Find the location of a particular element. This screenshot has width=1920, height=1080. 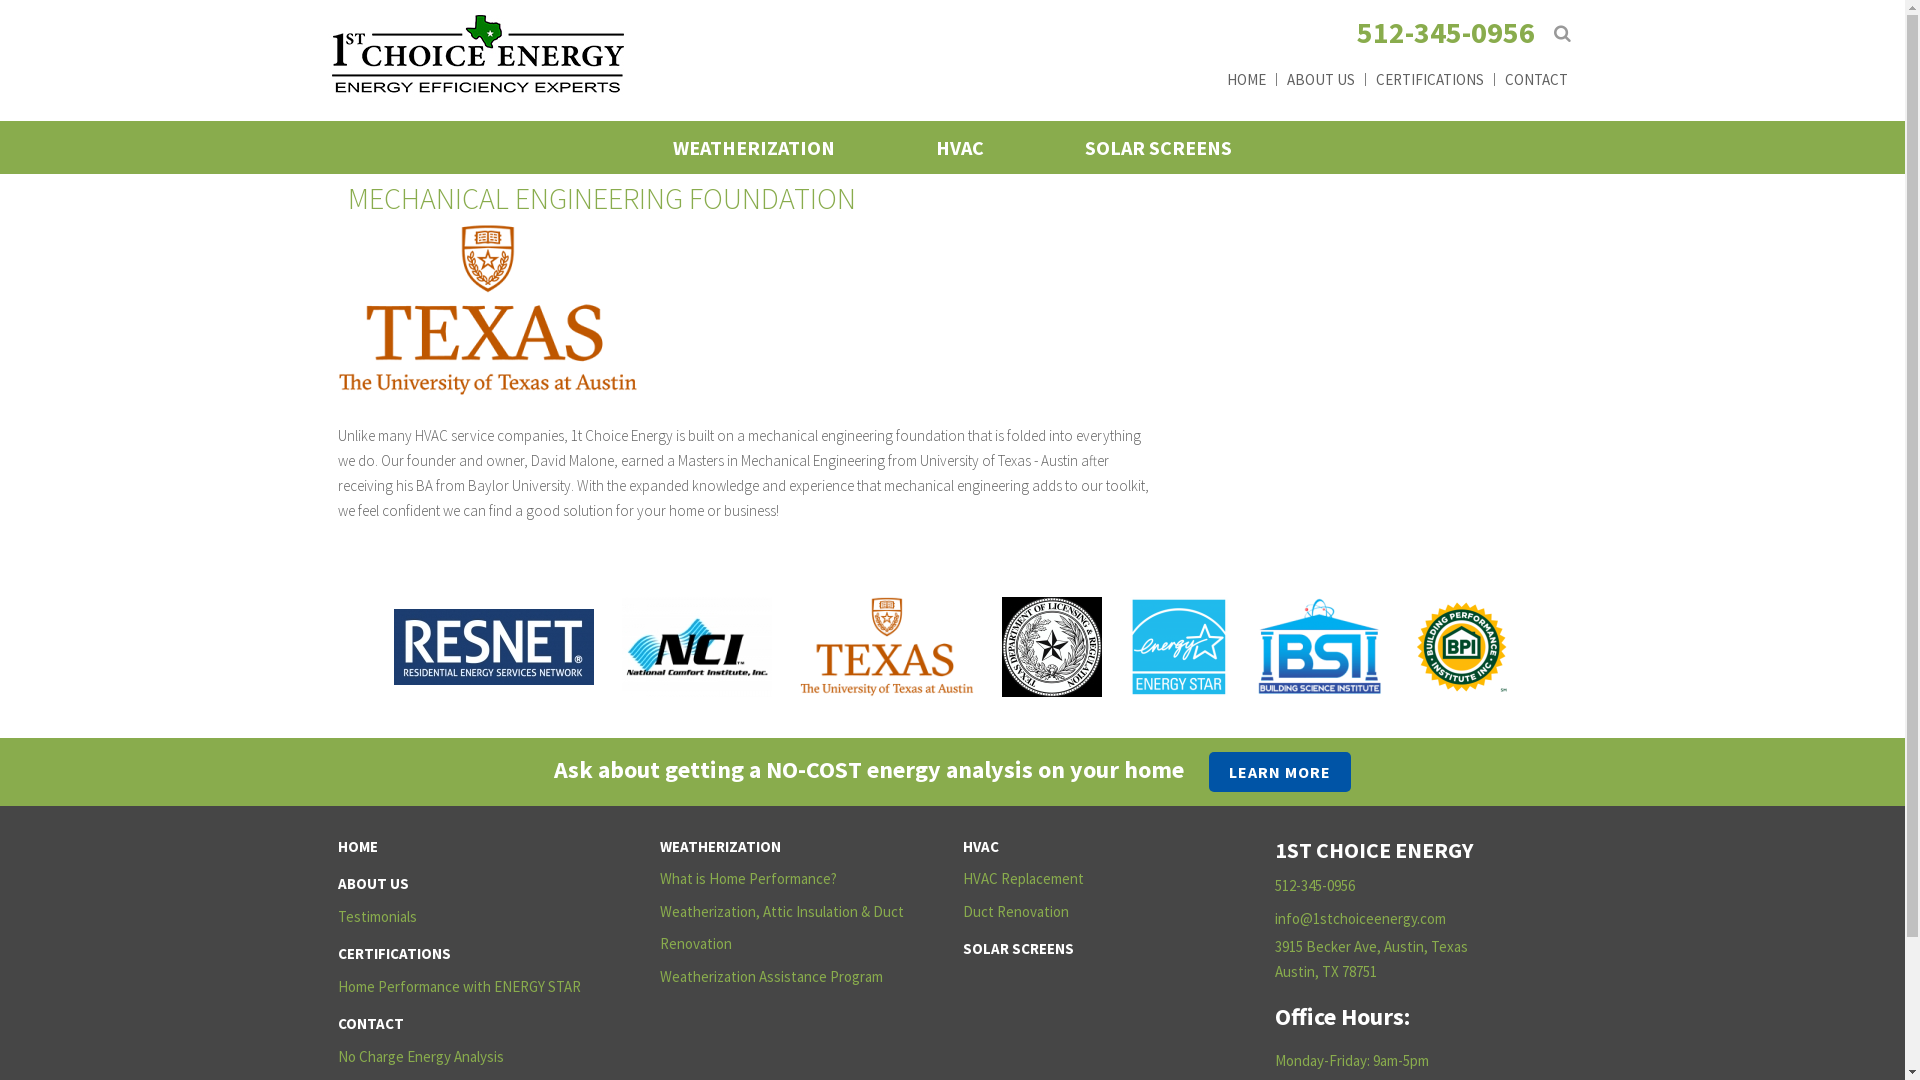

HOME is located at coordinates (474, 848).